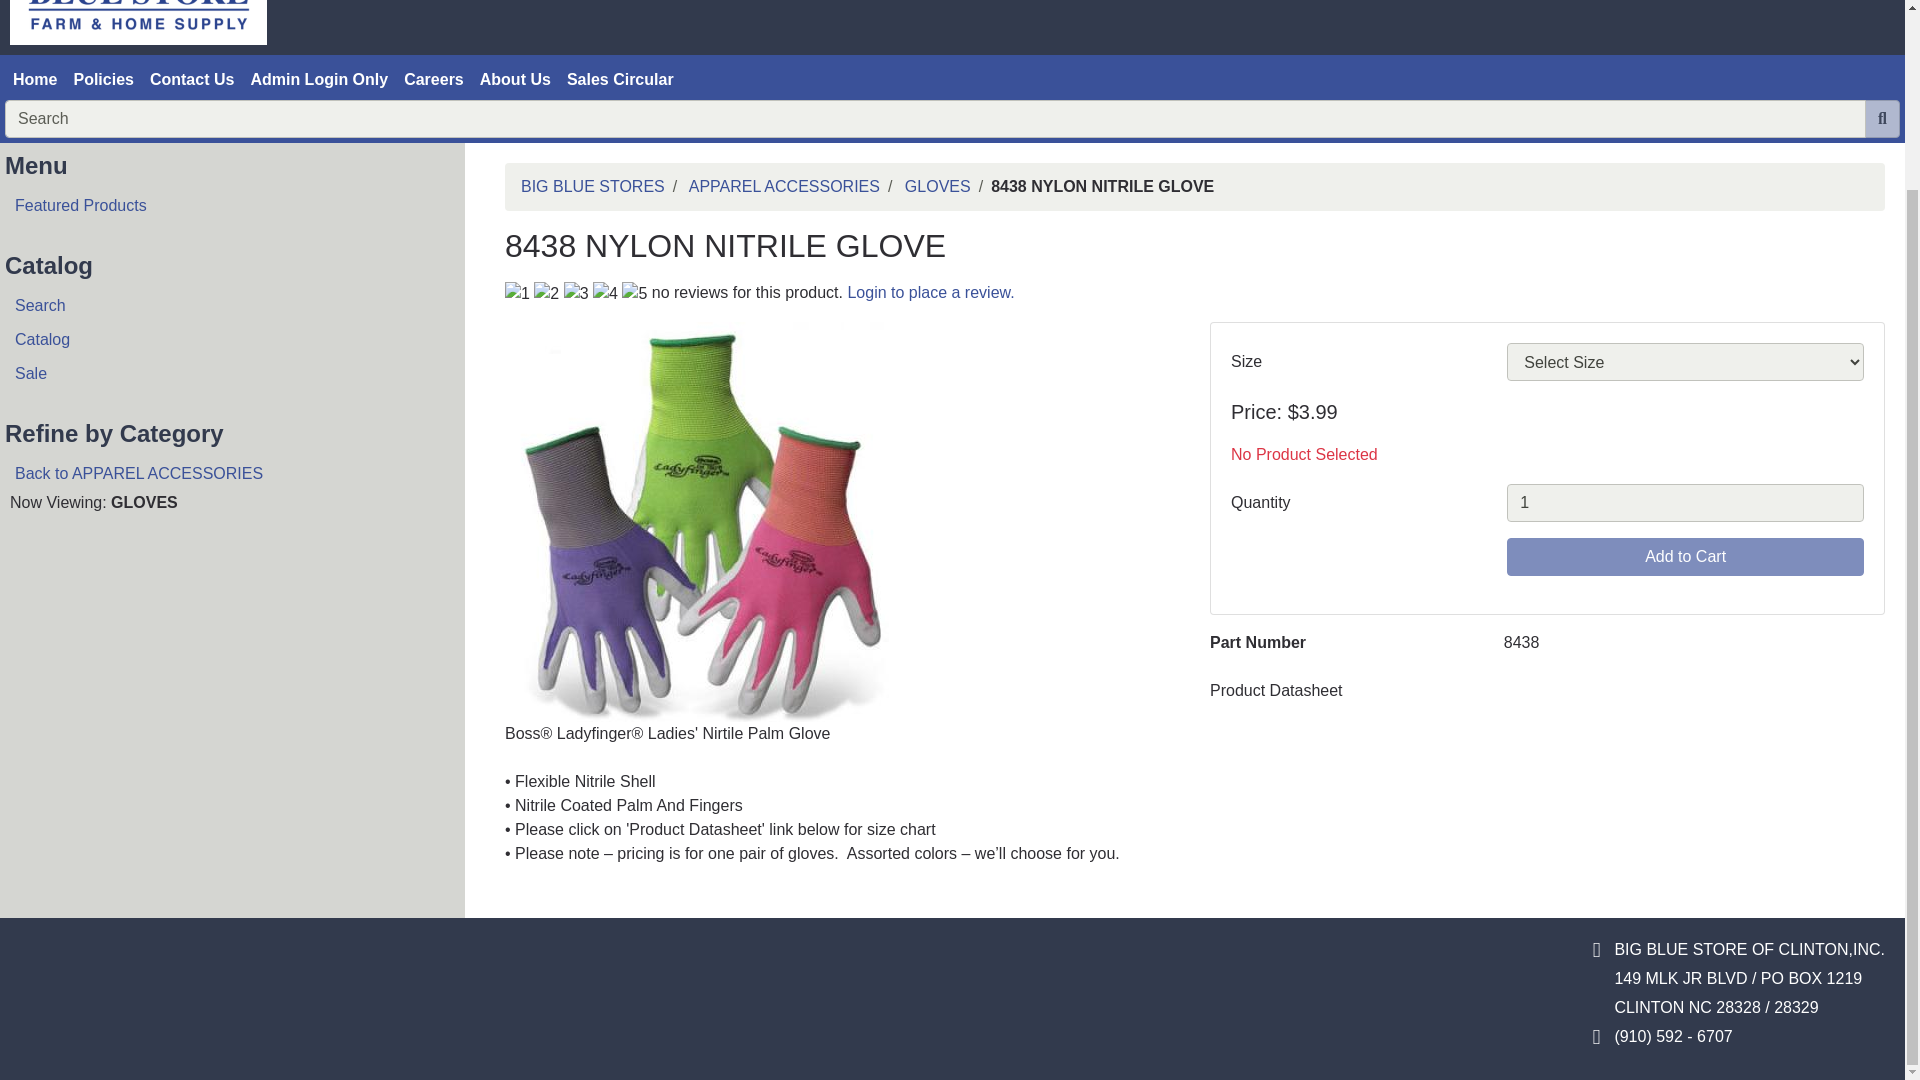 The height and width of the screenshot is (1080, 1920). What do you see at coordinates (634, 293) in the screenshot?
I see `Not rated yet!` at bounding box center [634, 293].